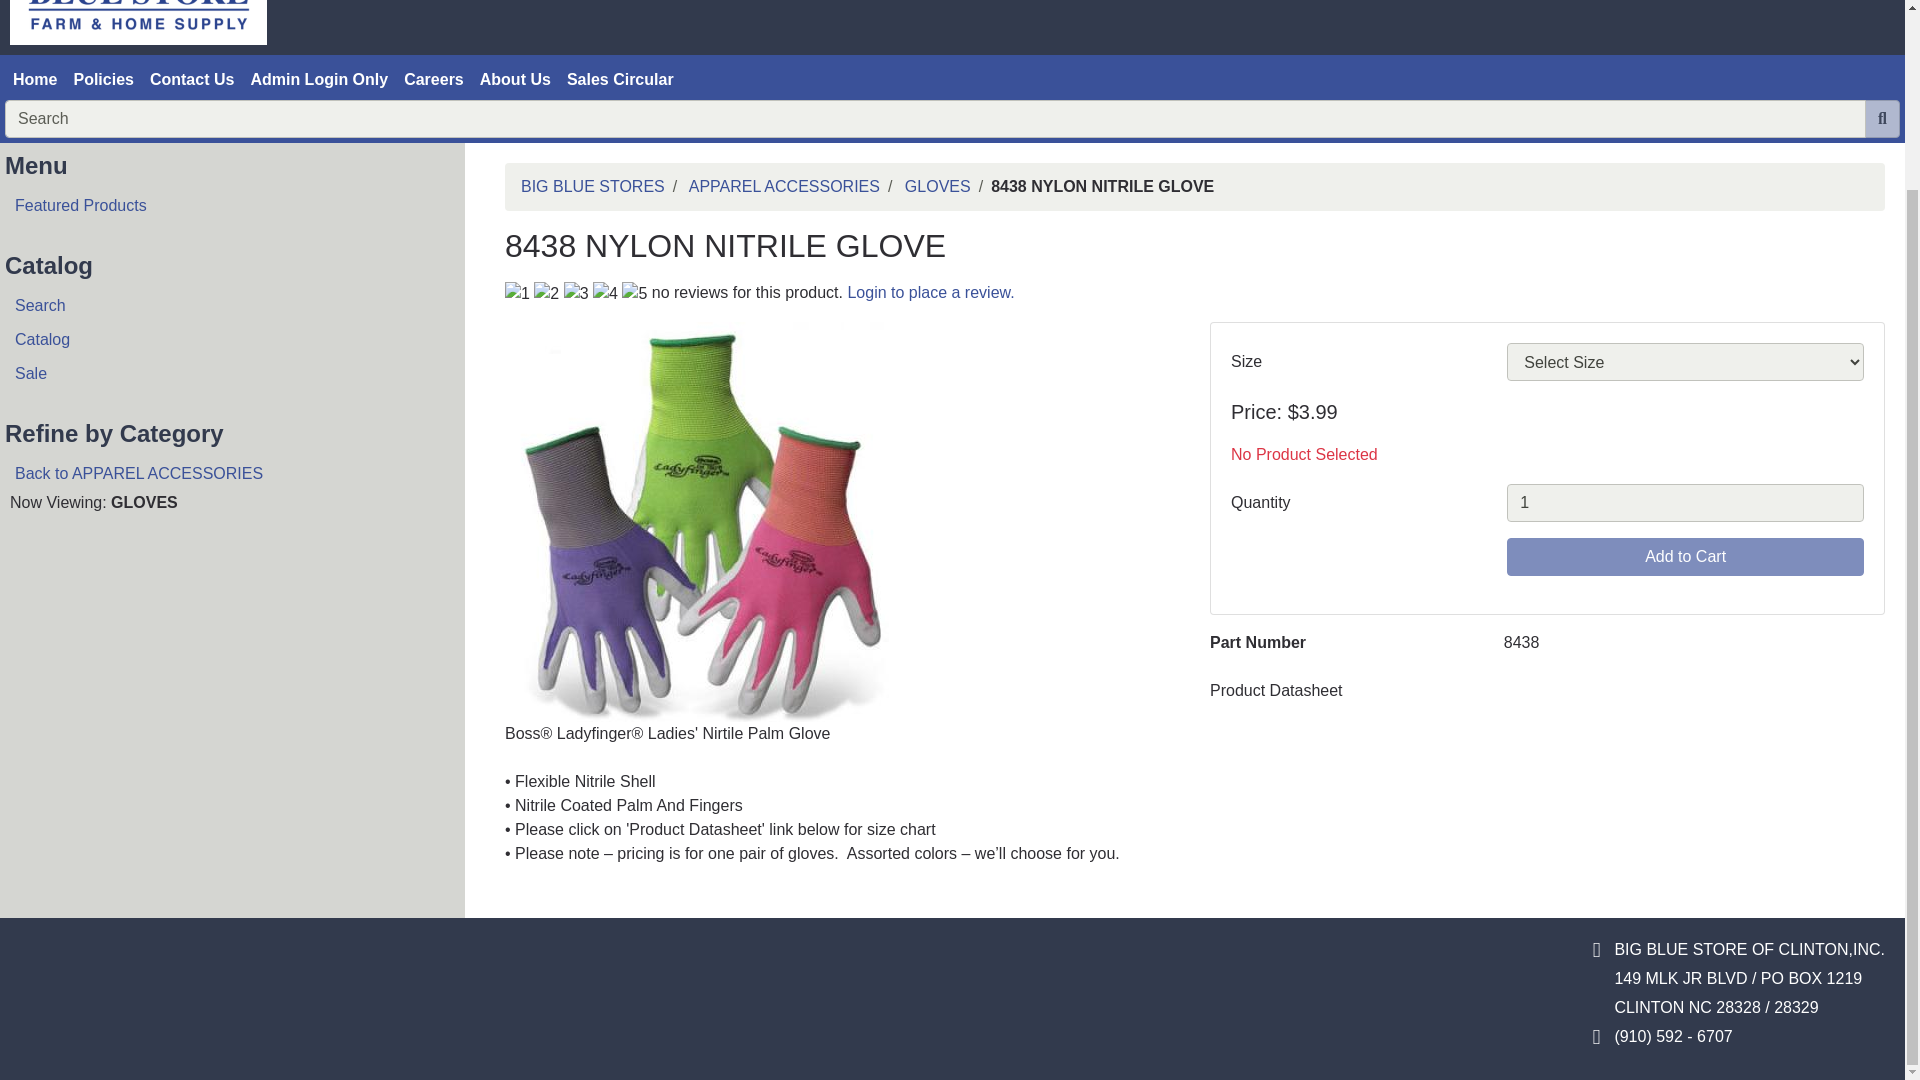 The height and width of the screenshot is (1080, 1920). What do you see at coordinates (634, 293) in the screenshot?
I see `Not rated yet!` at bounding box center [634, 293].